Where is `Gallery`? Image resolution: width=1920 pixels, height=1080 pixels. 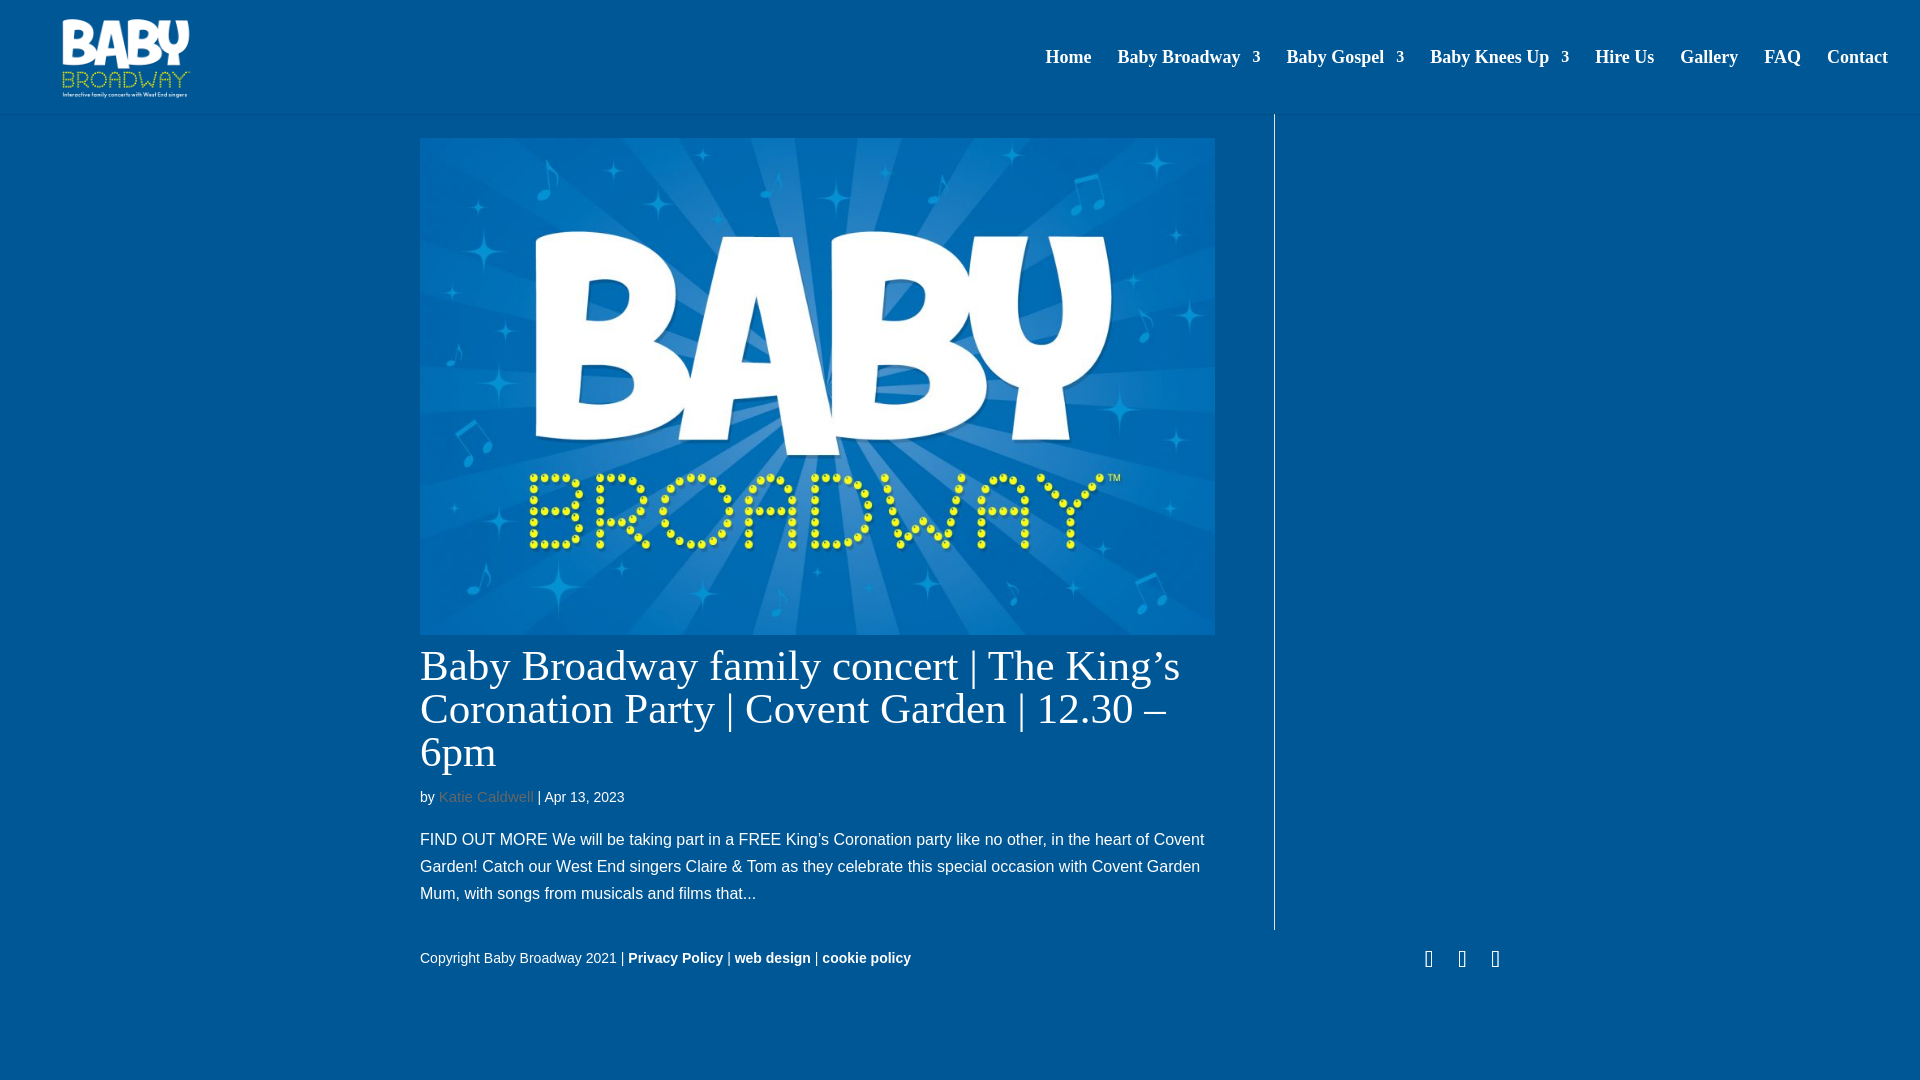
Gallery is located at coordinates (1708, 82).